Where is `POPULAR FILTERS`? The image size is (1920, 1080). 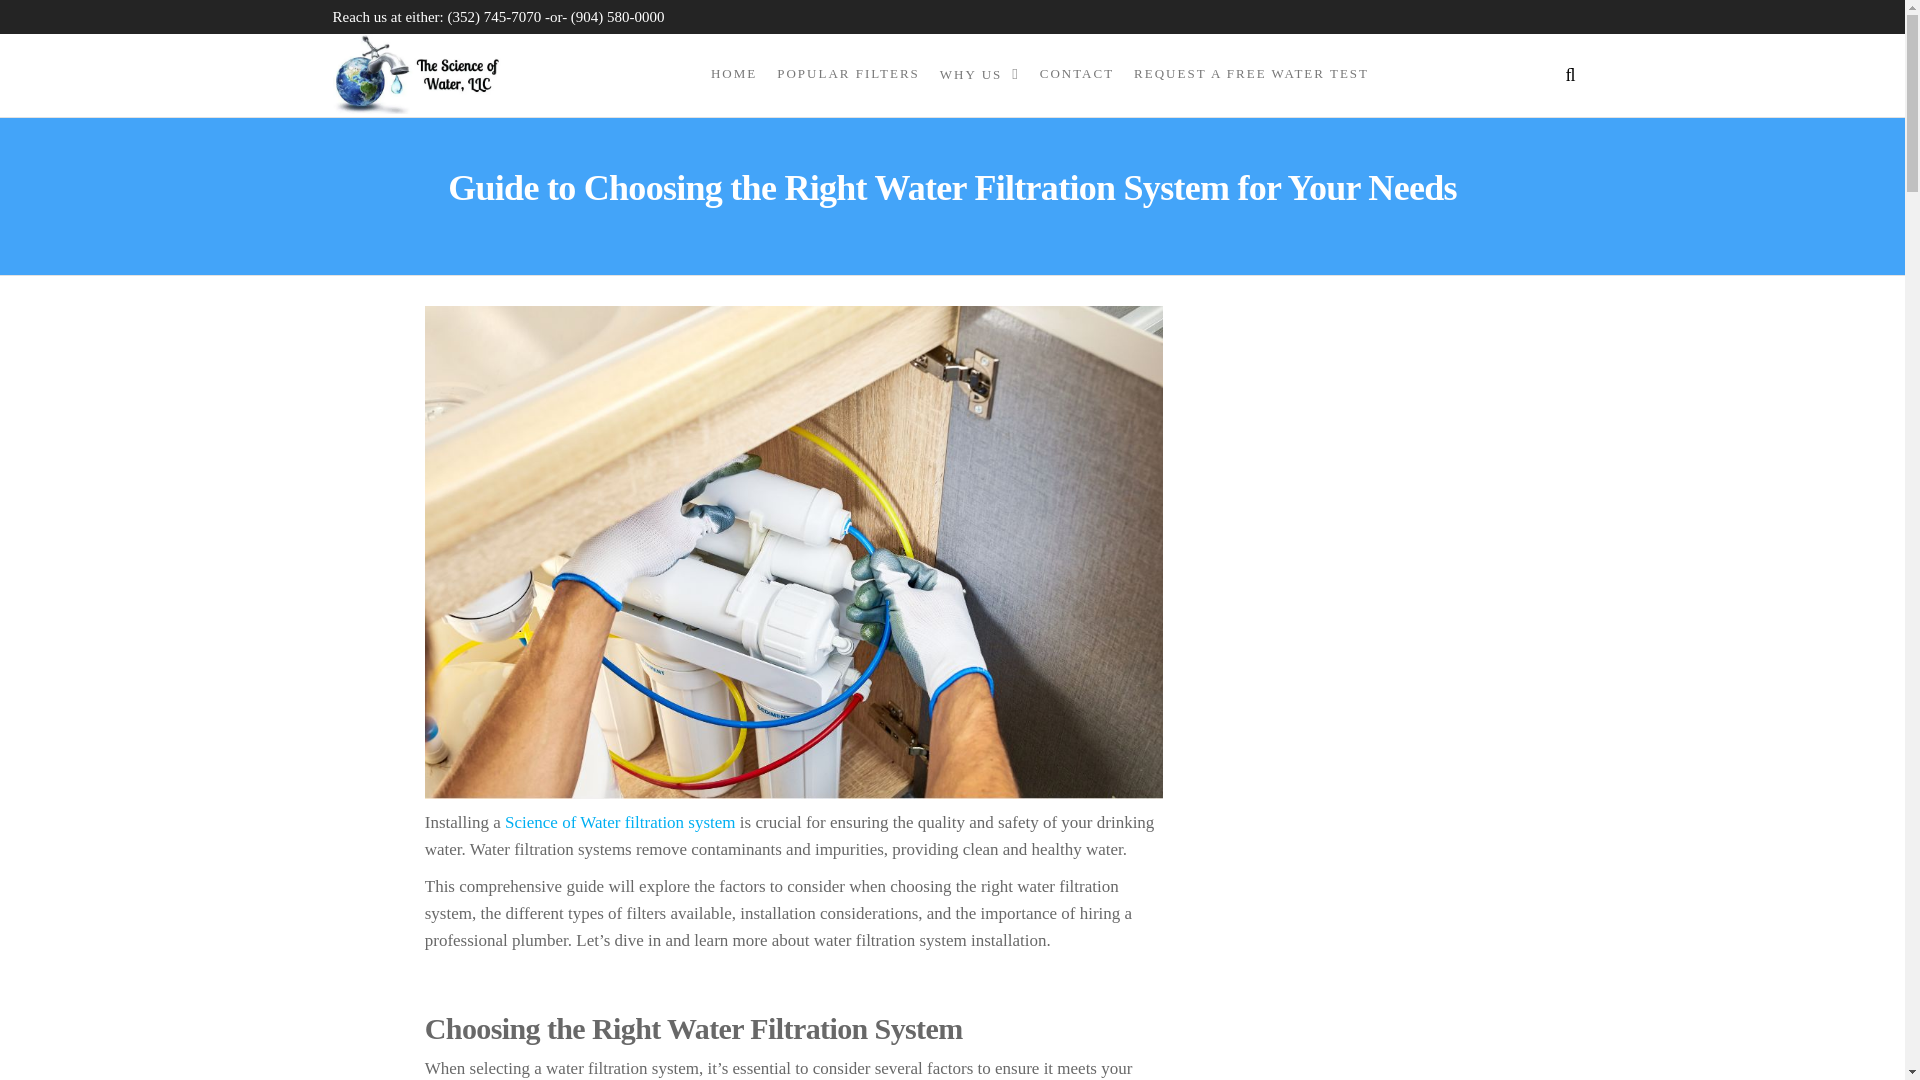
POPULAR FILTERS is located at coordinates (848, 74).